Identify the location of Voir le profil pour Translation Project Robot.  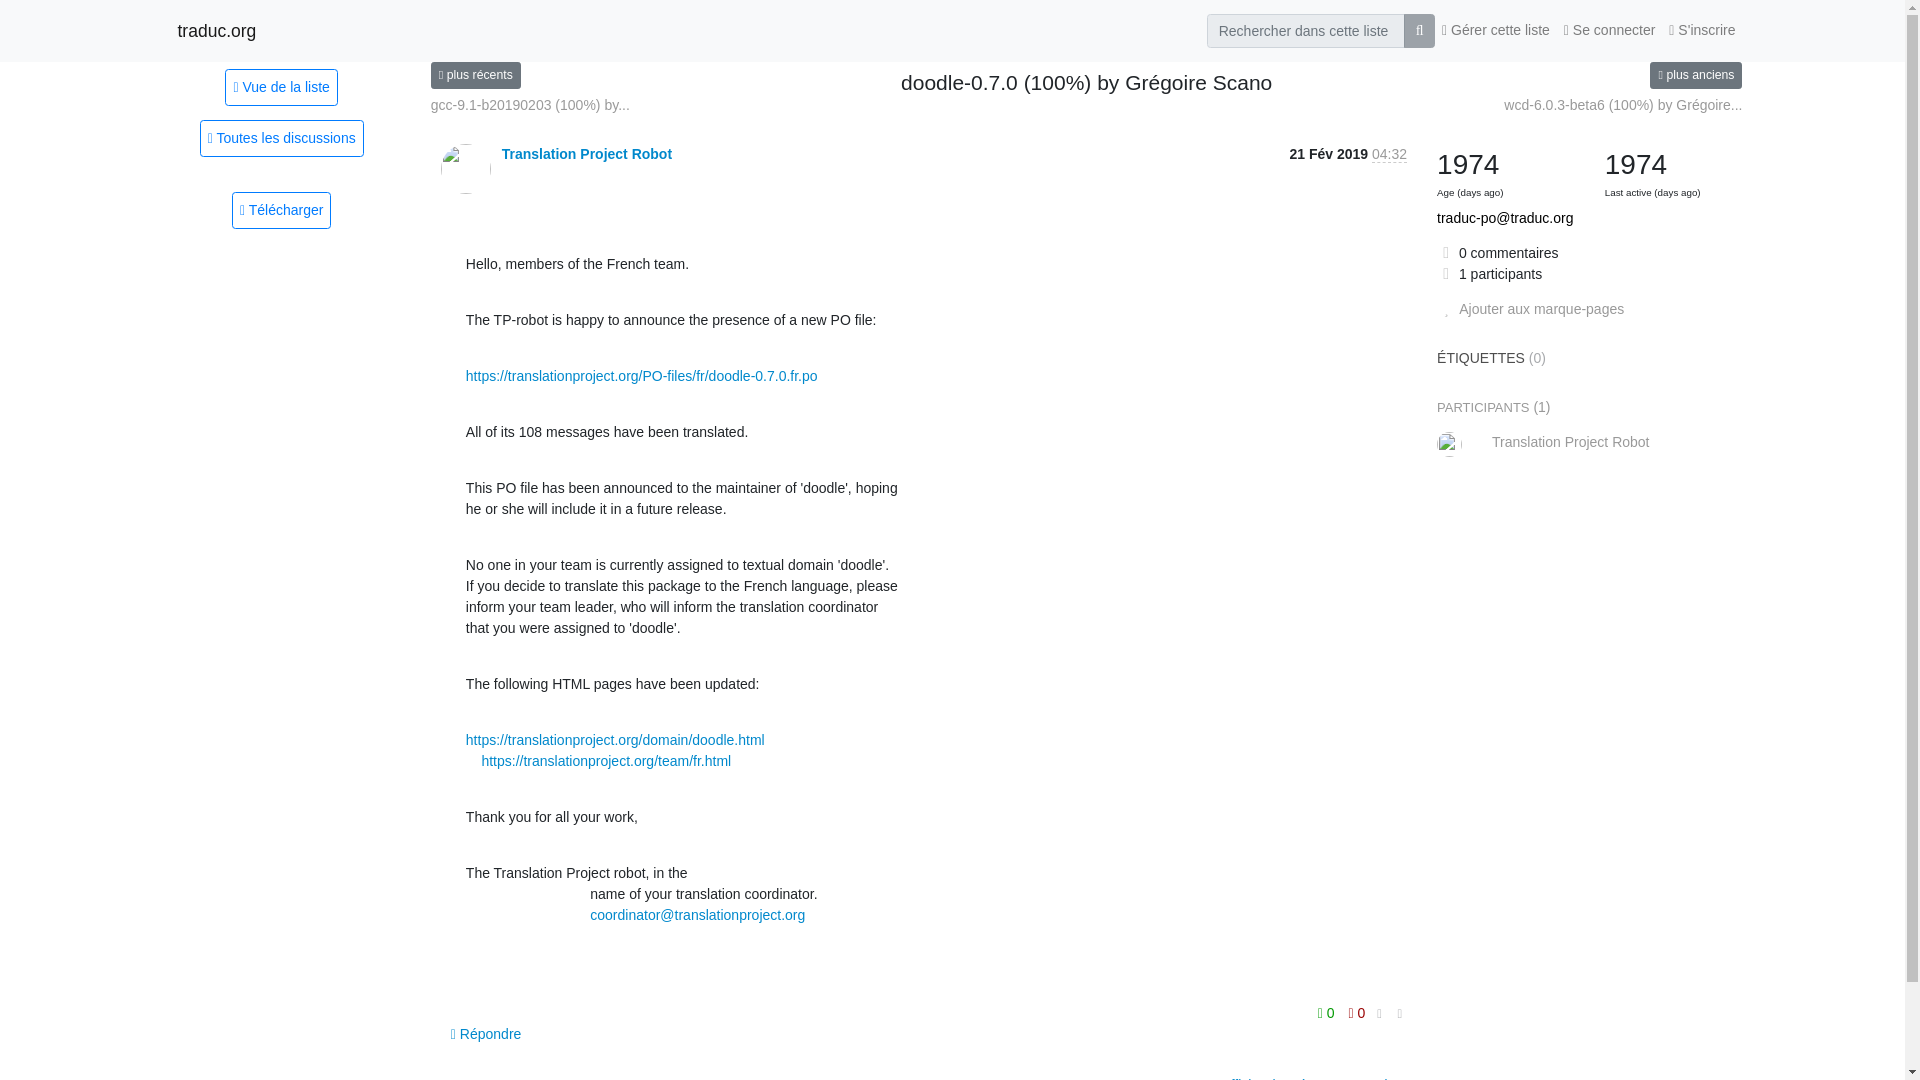
(586, 154).